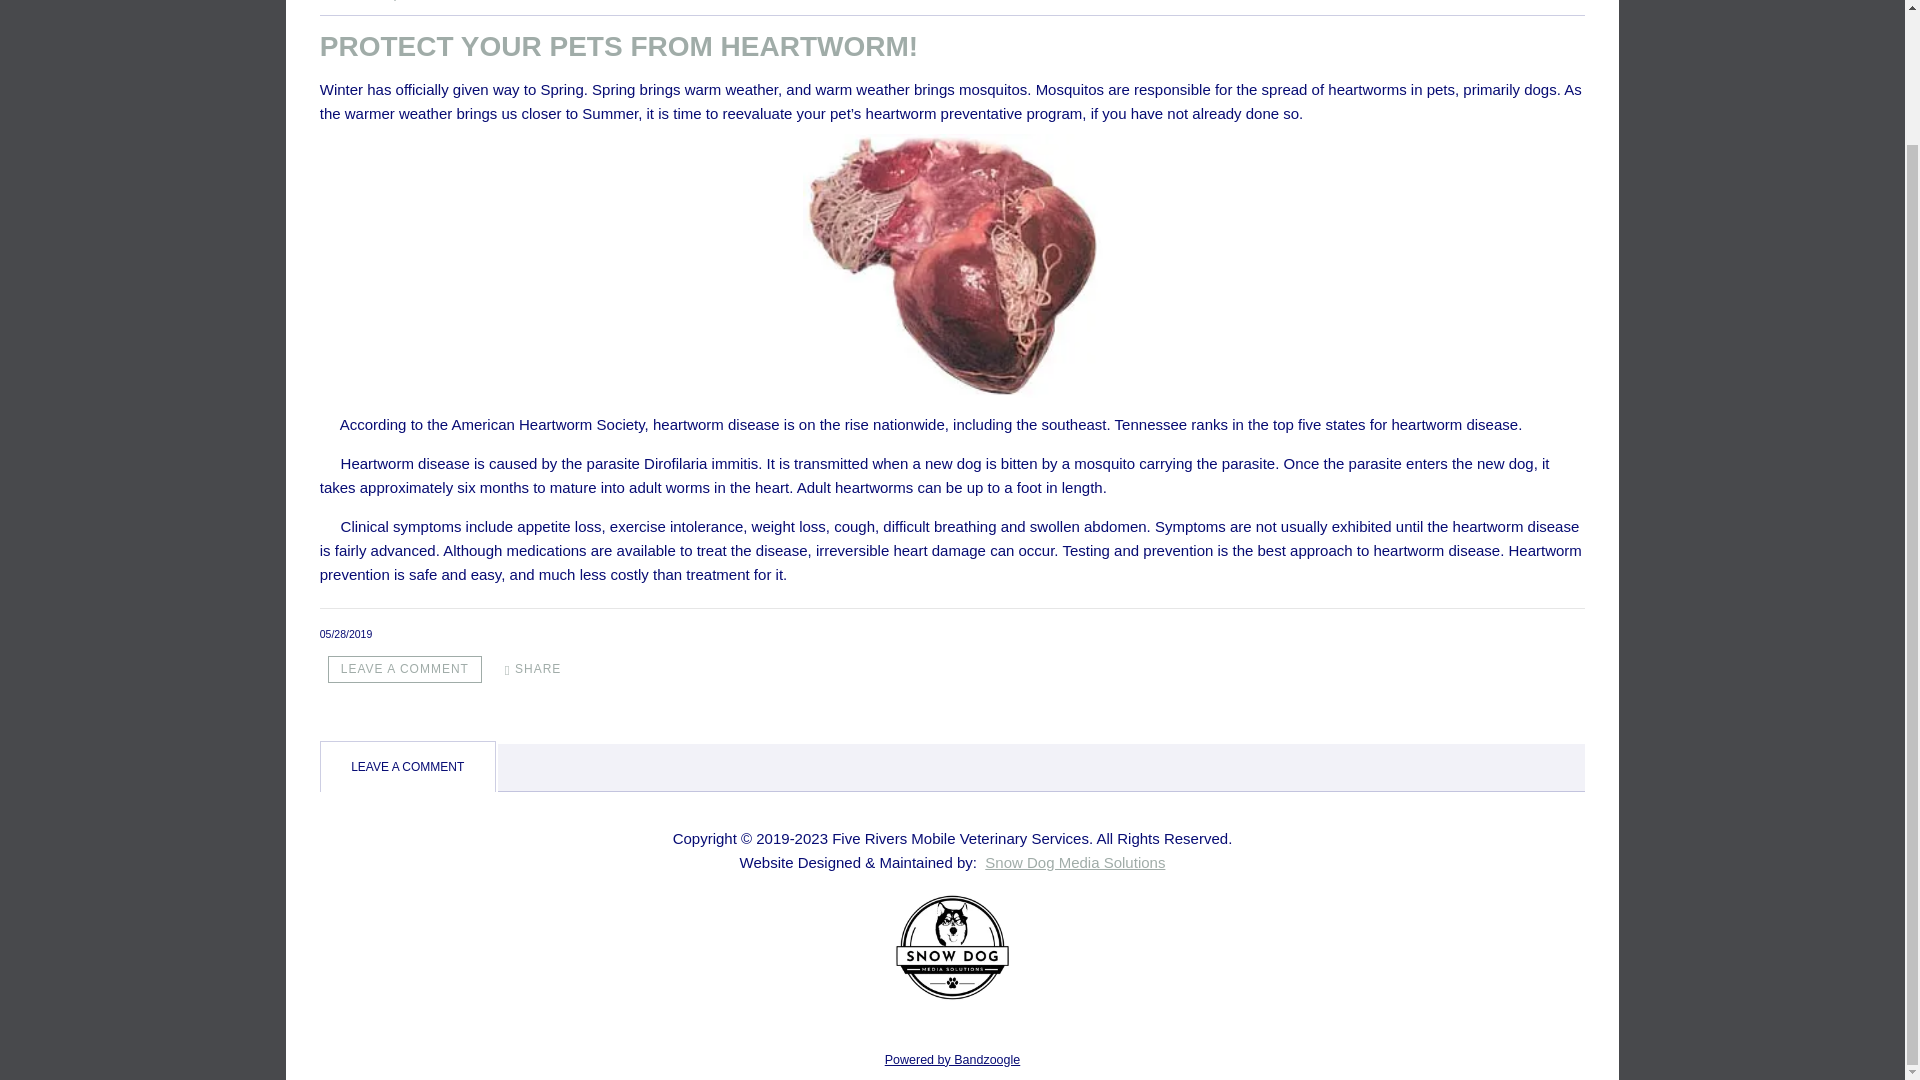 The height and width of the screenshot is (1080, 1920). I want to click on May 28, 2019 18:06, so click(346, 634).